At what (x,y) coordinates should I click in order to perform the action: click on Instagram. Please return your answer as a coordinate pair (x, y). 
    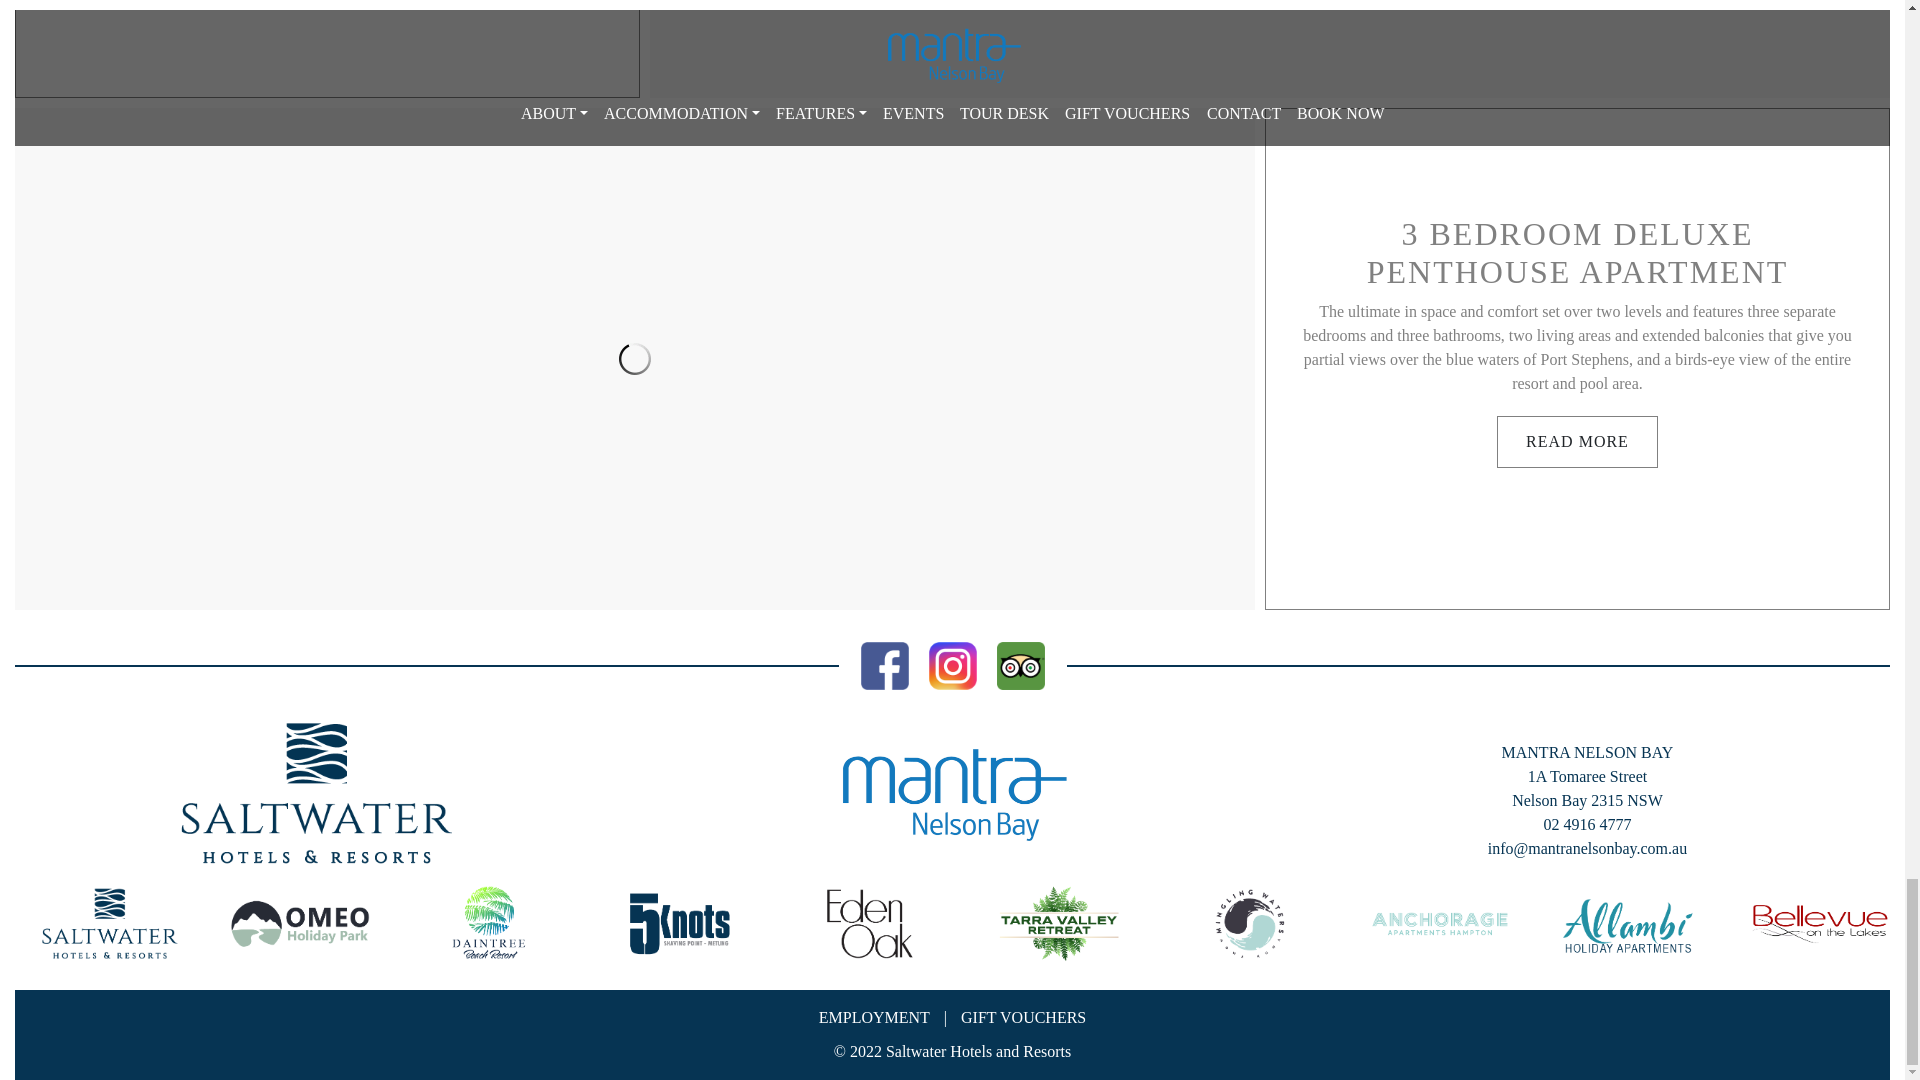
    Looking at the image, I should click on (951, 664).